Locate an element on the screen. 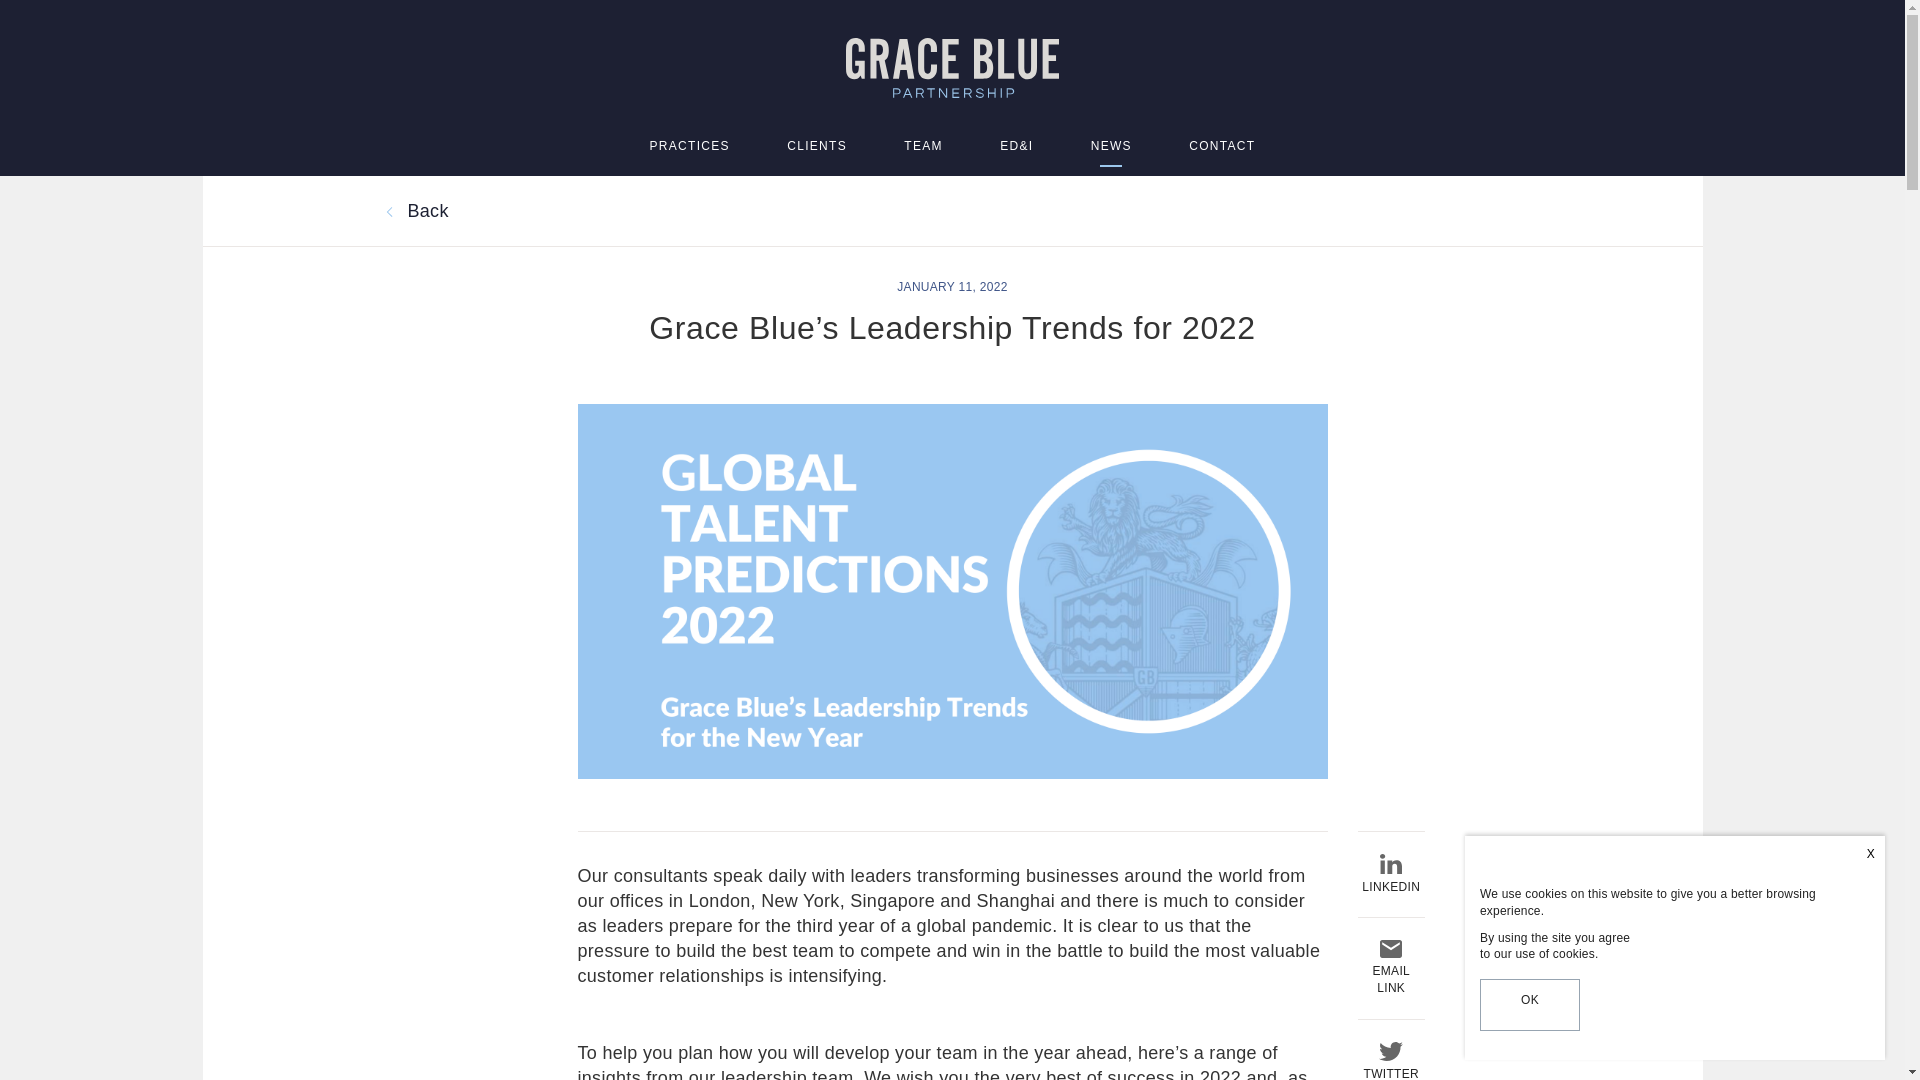 The width and height of the screenshot is (1920, 1080). LINKEDIN is located at coordinates (1390, 876).